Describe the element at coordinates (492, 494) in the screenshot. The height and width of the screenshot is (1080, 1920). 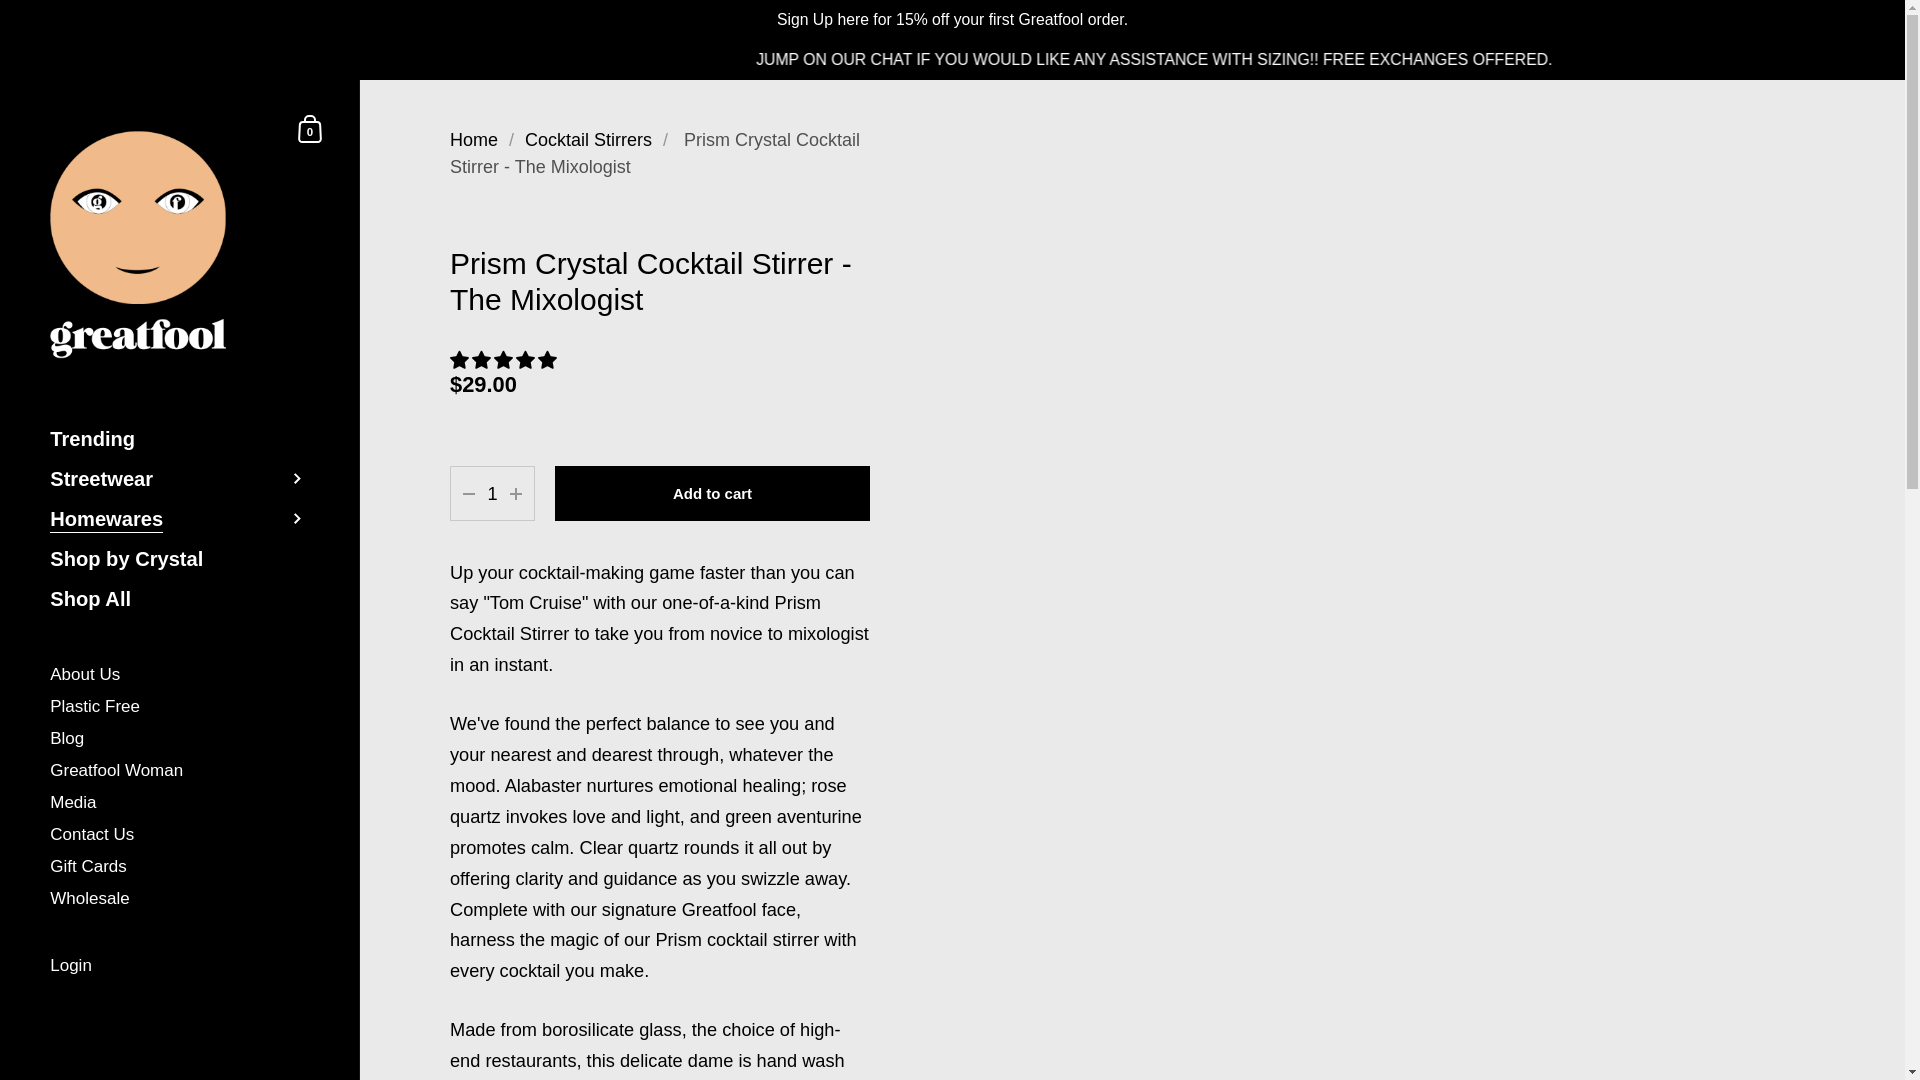
I see `1` at that location.